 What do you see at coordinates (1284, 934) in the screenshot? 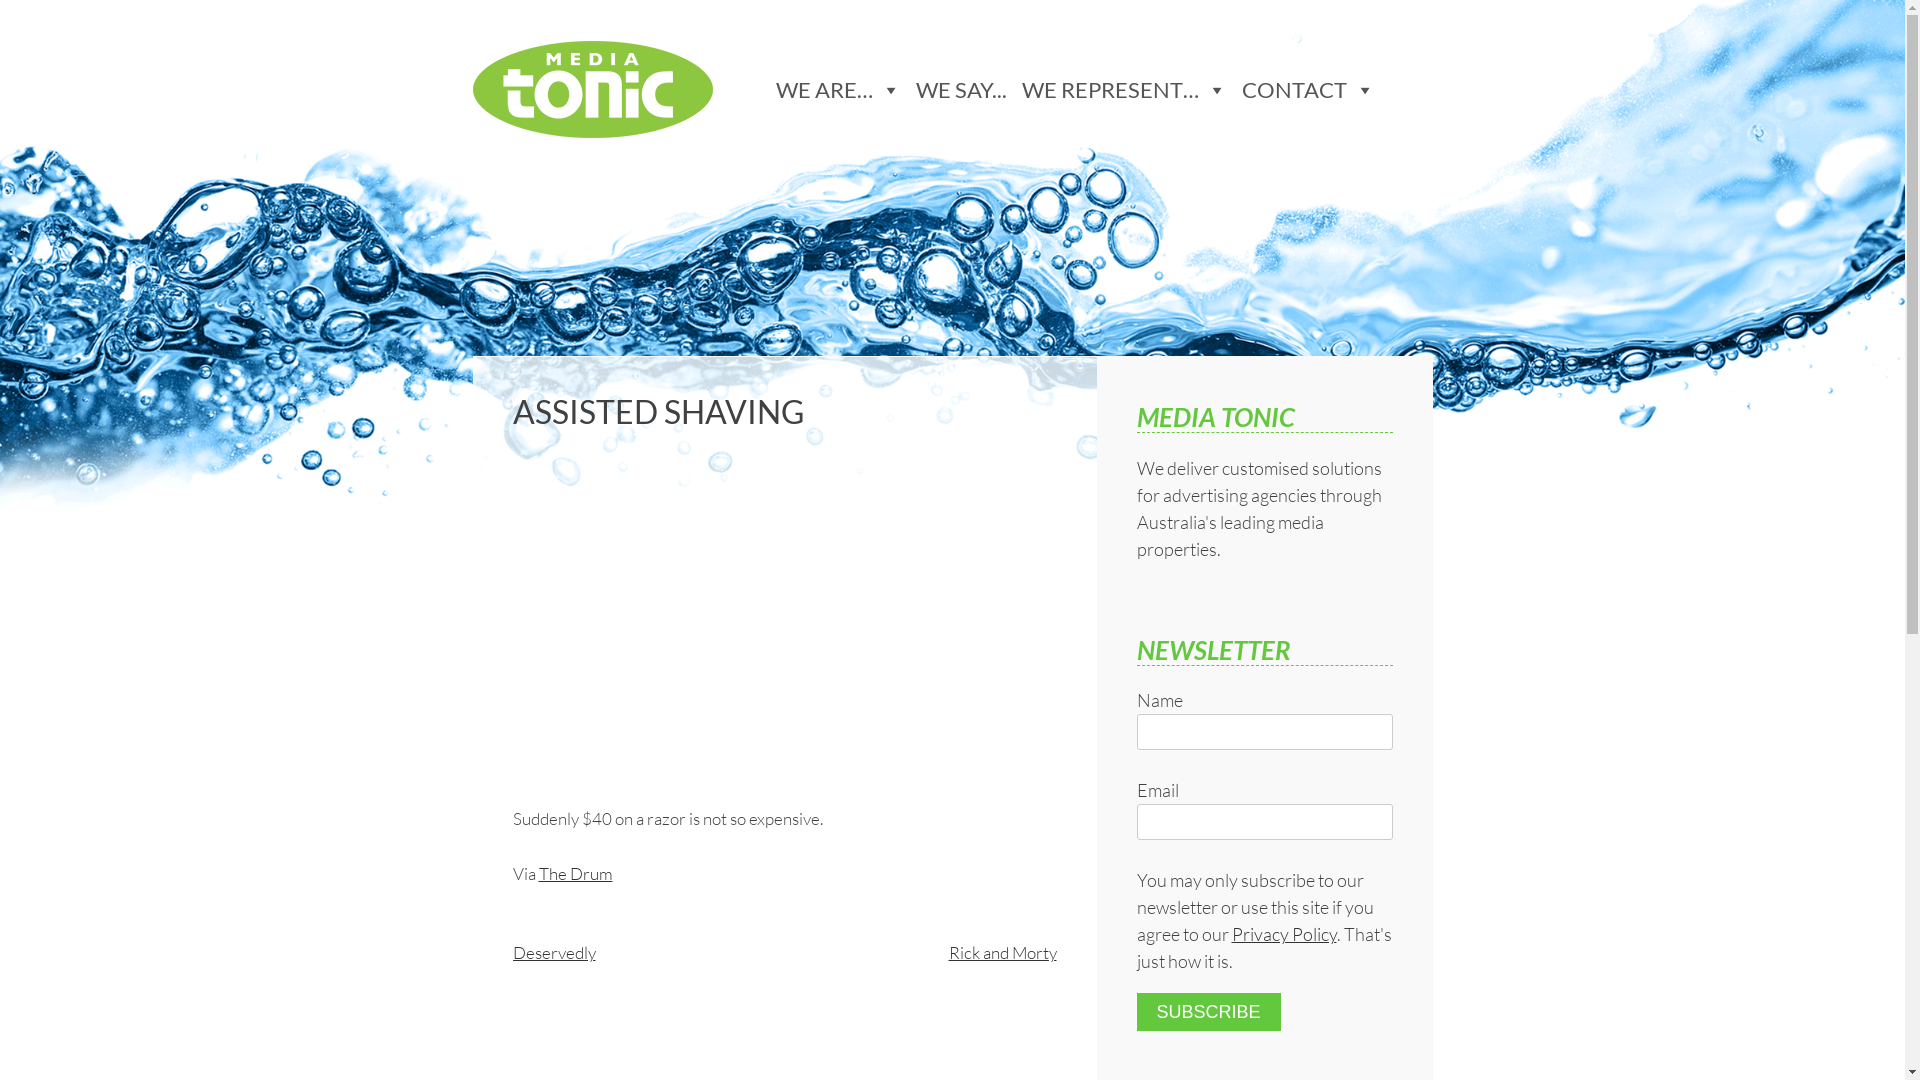
I see `Privacy Policy` at bounding box center [1284, 934].